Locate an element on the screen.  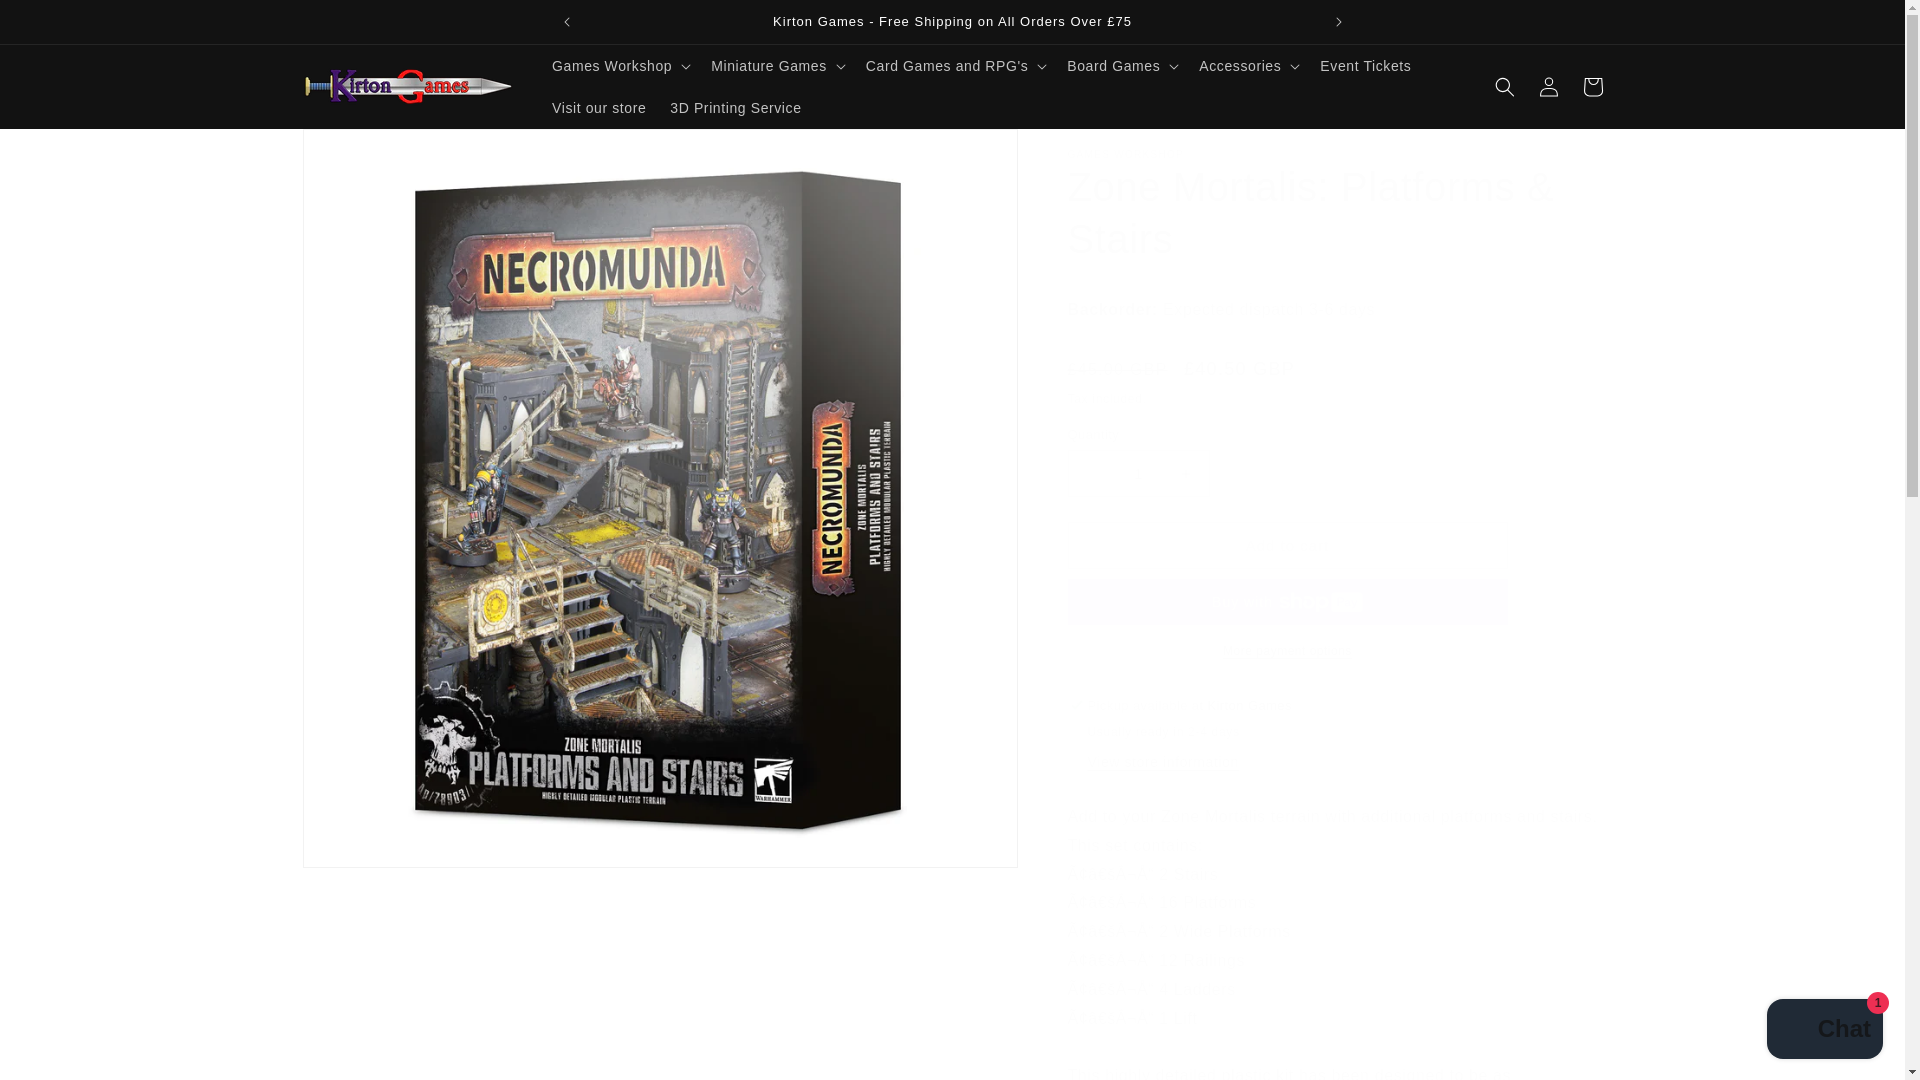
Shopify online store chat is located at coordinates (1824, 1031).